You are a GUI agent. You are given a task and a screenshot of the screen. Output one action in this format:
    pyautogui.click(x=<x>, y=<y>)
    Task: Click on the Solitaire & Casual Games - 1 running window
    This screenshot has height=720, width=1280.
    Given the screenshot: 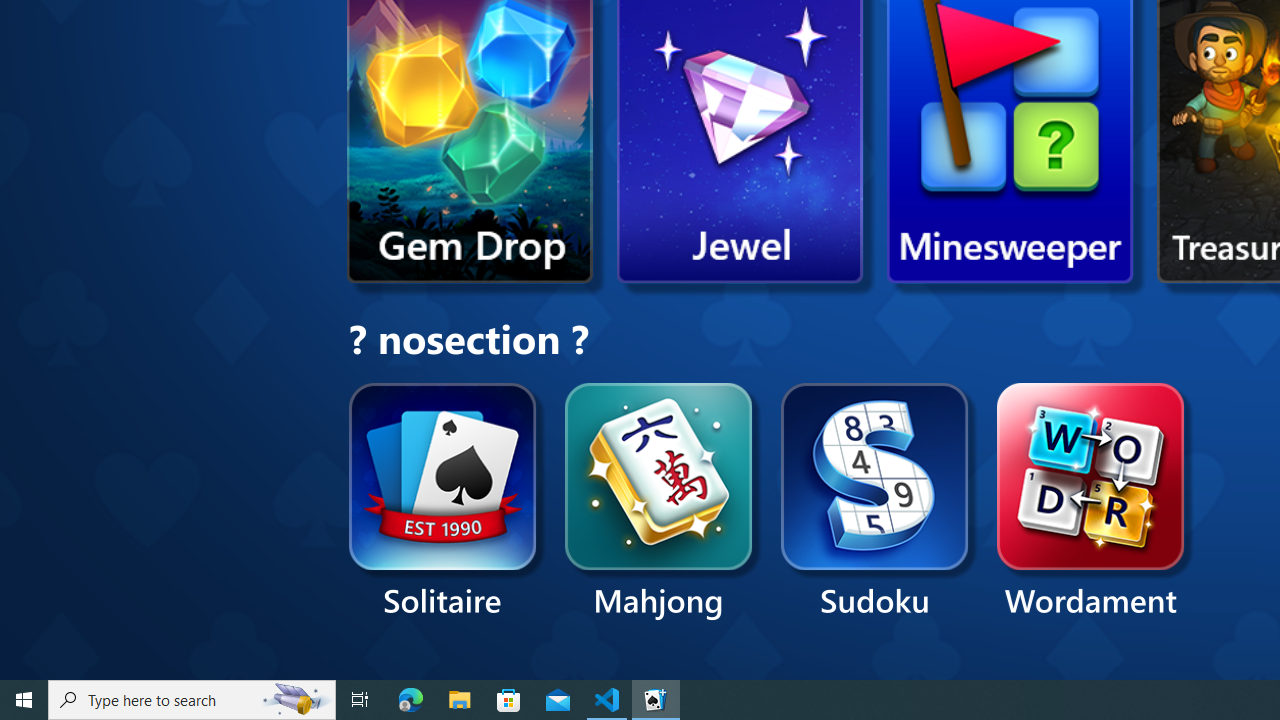 What is the action you would take?
    pyautogui.click(x=656, y=700)
    